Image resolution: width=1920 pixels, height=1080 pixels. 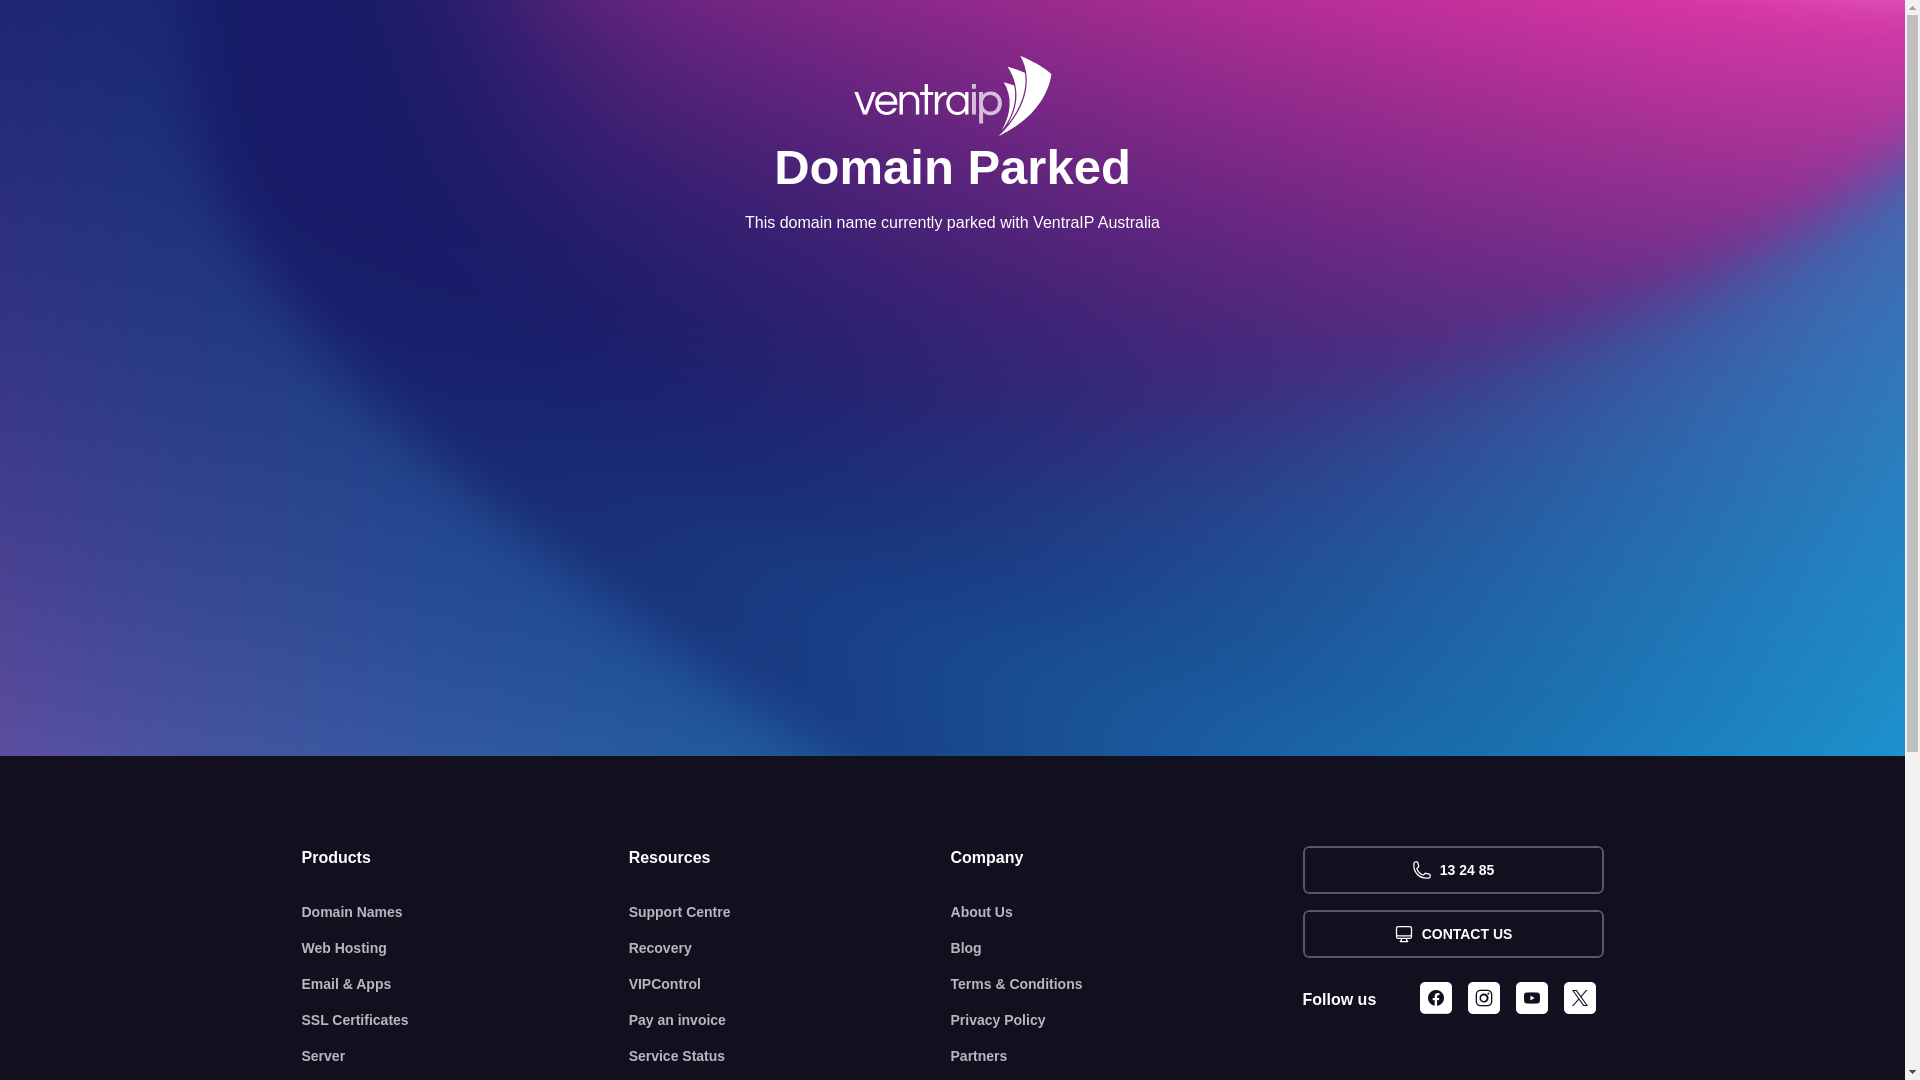 What do you see at coordinates (790, 984) in the screenshot?
I see `VIPControl` at bounding box center [790, 984].